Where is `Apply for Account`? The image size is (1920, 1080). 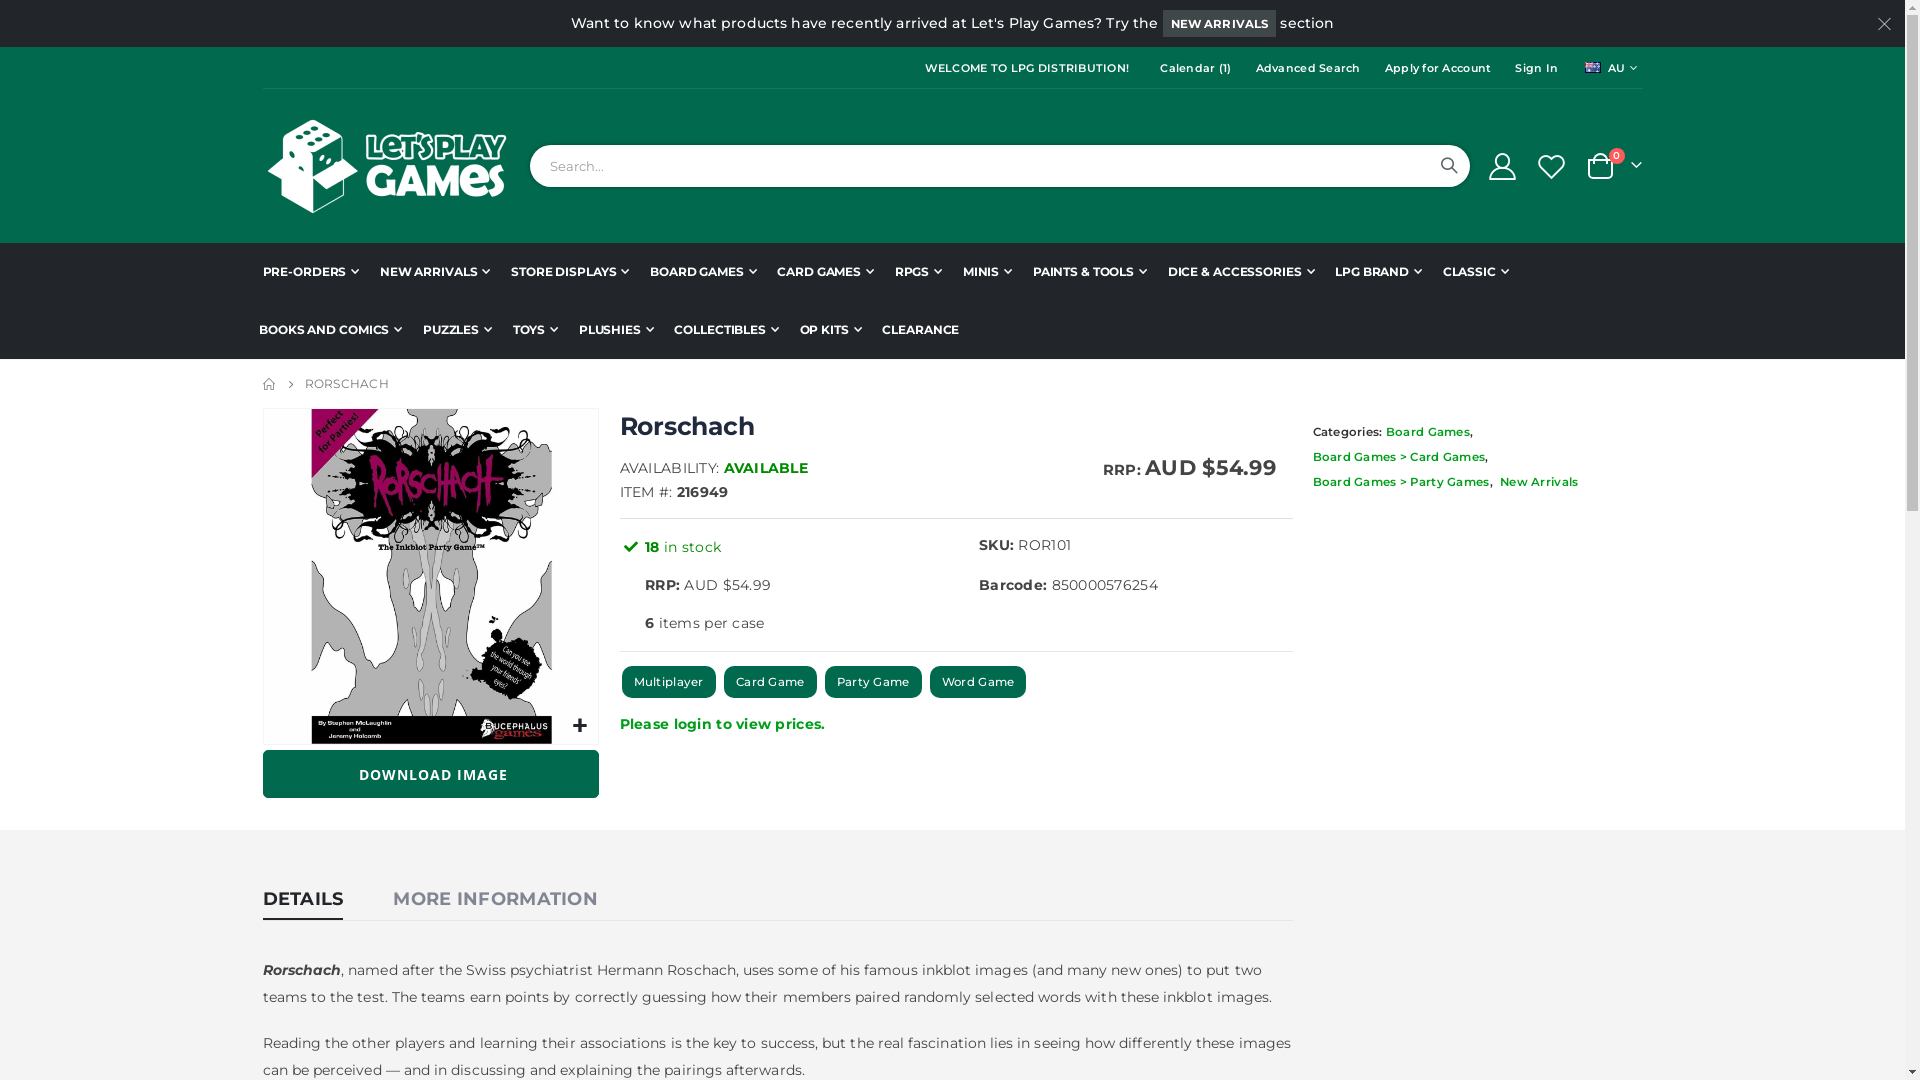
Apply for Account is located at coordinates (1434, 68).